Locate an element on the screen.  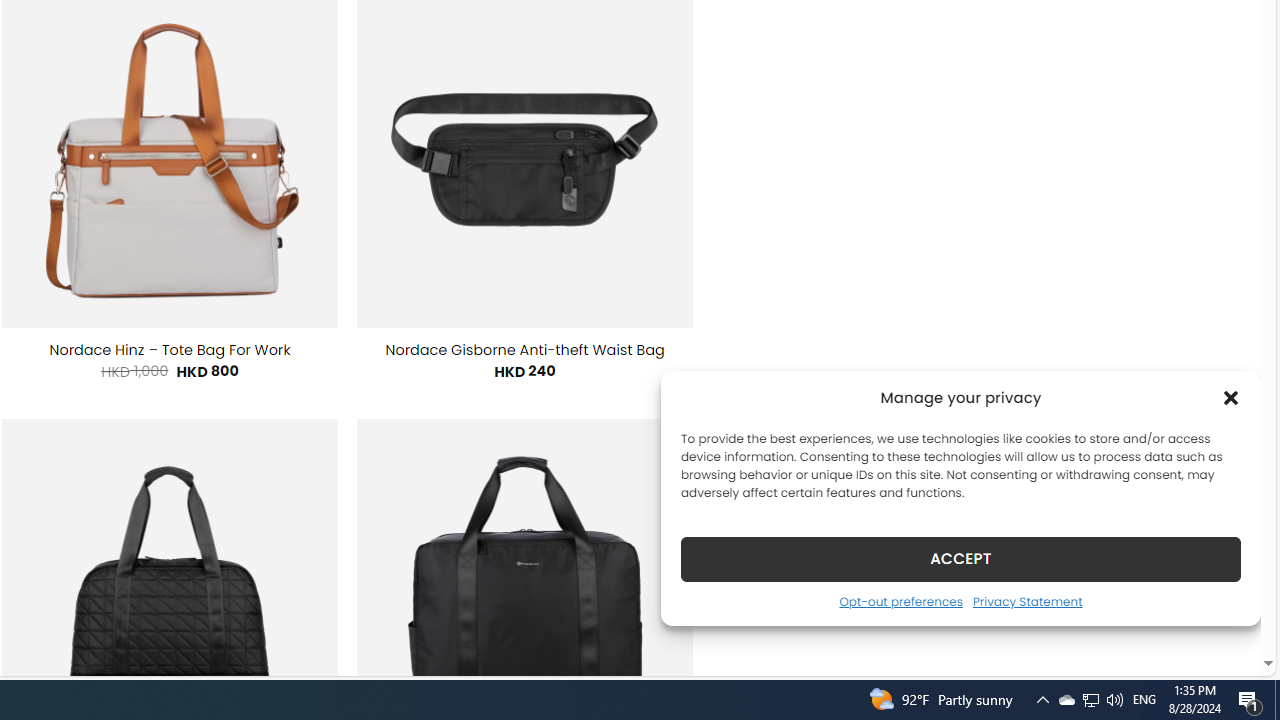
Nordace Gisborne Anti-theft Waist Bag is located at coordinates (525, 350).